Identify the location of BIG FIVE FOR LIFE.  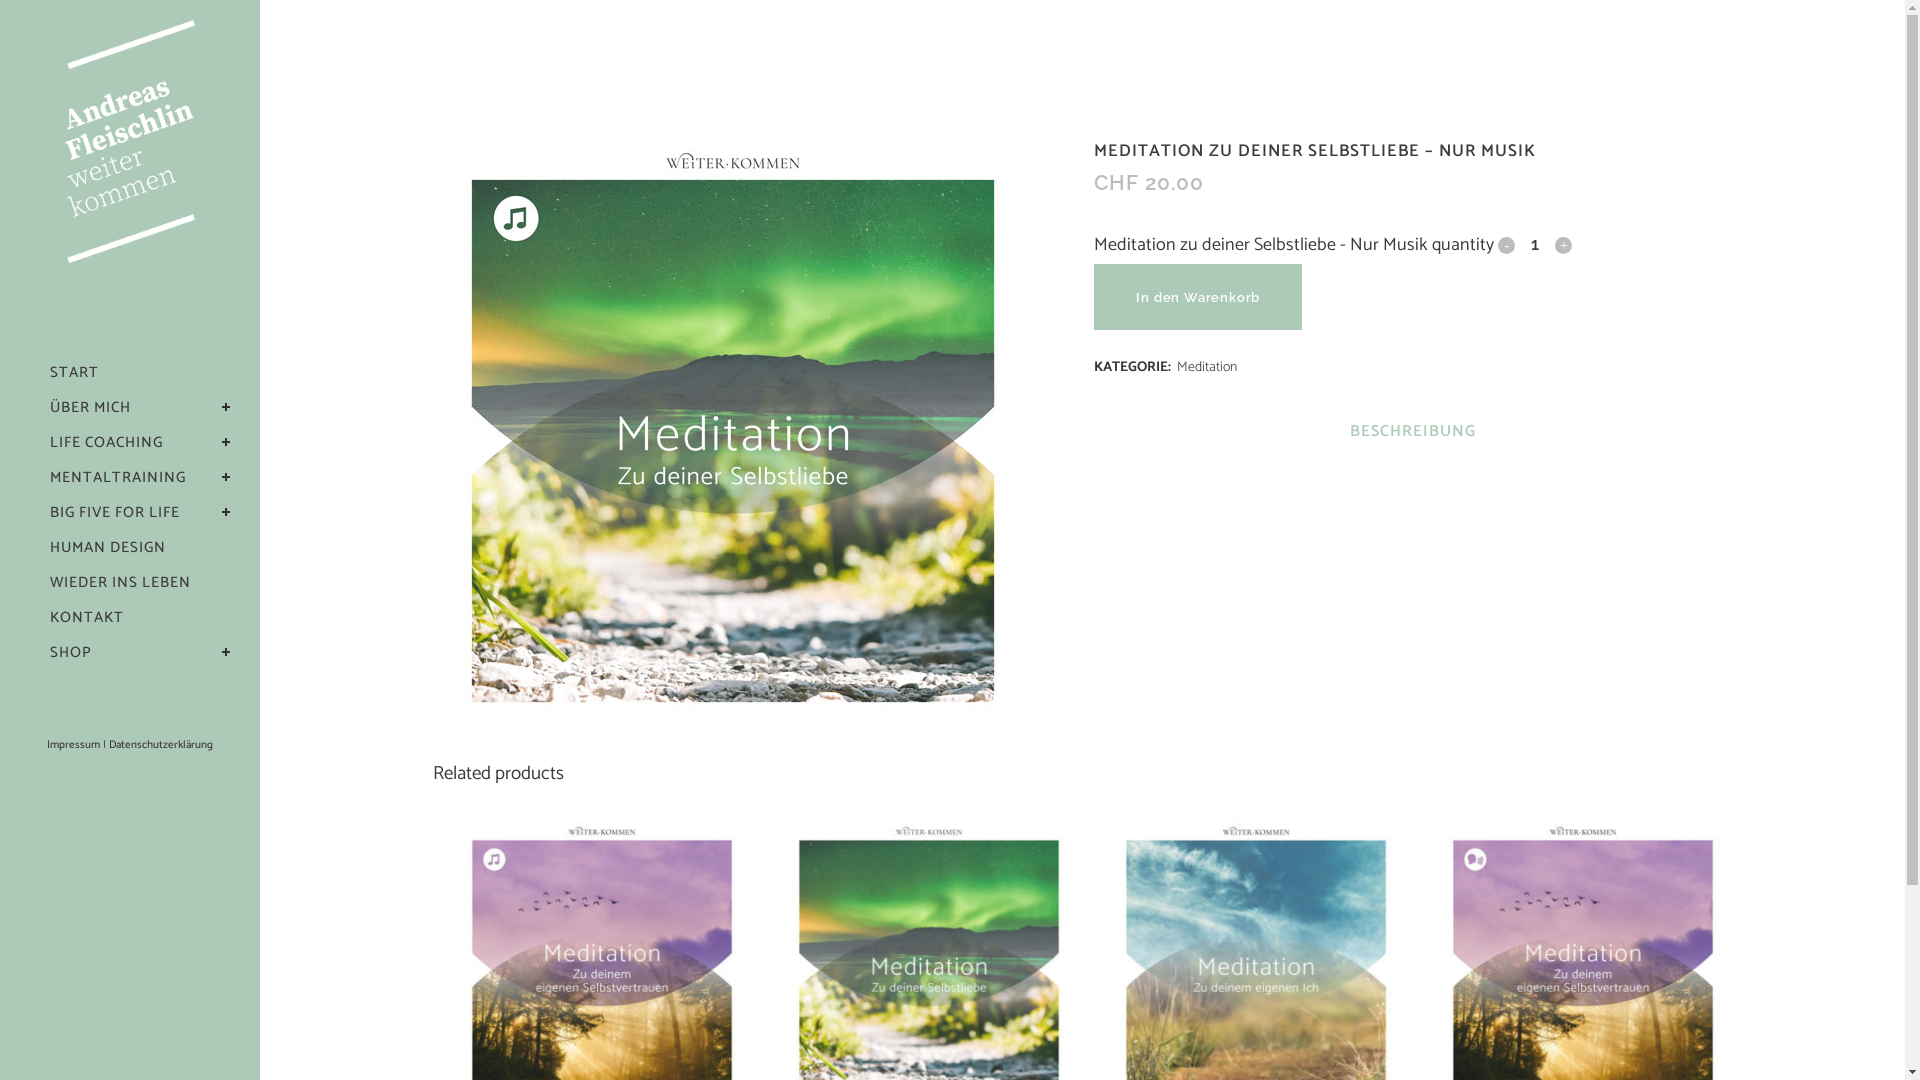
(140, 512).